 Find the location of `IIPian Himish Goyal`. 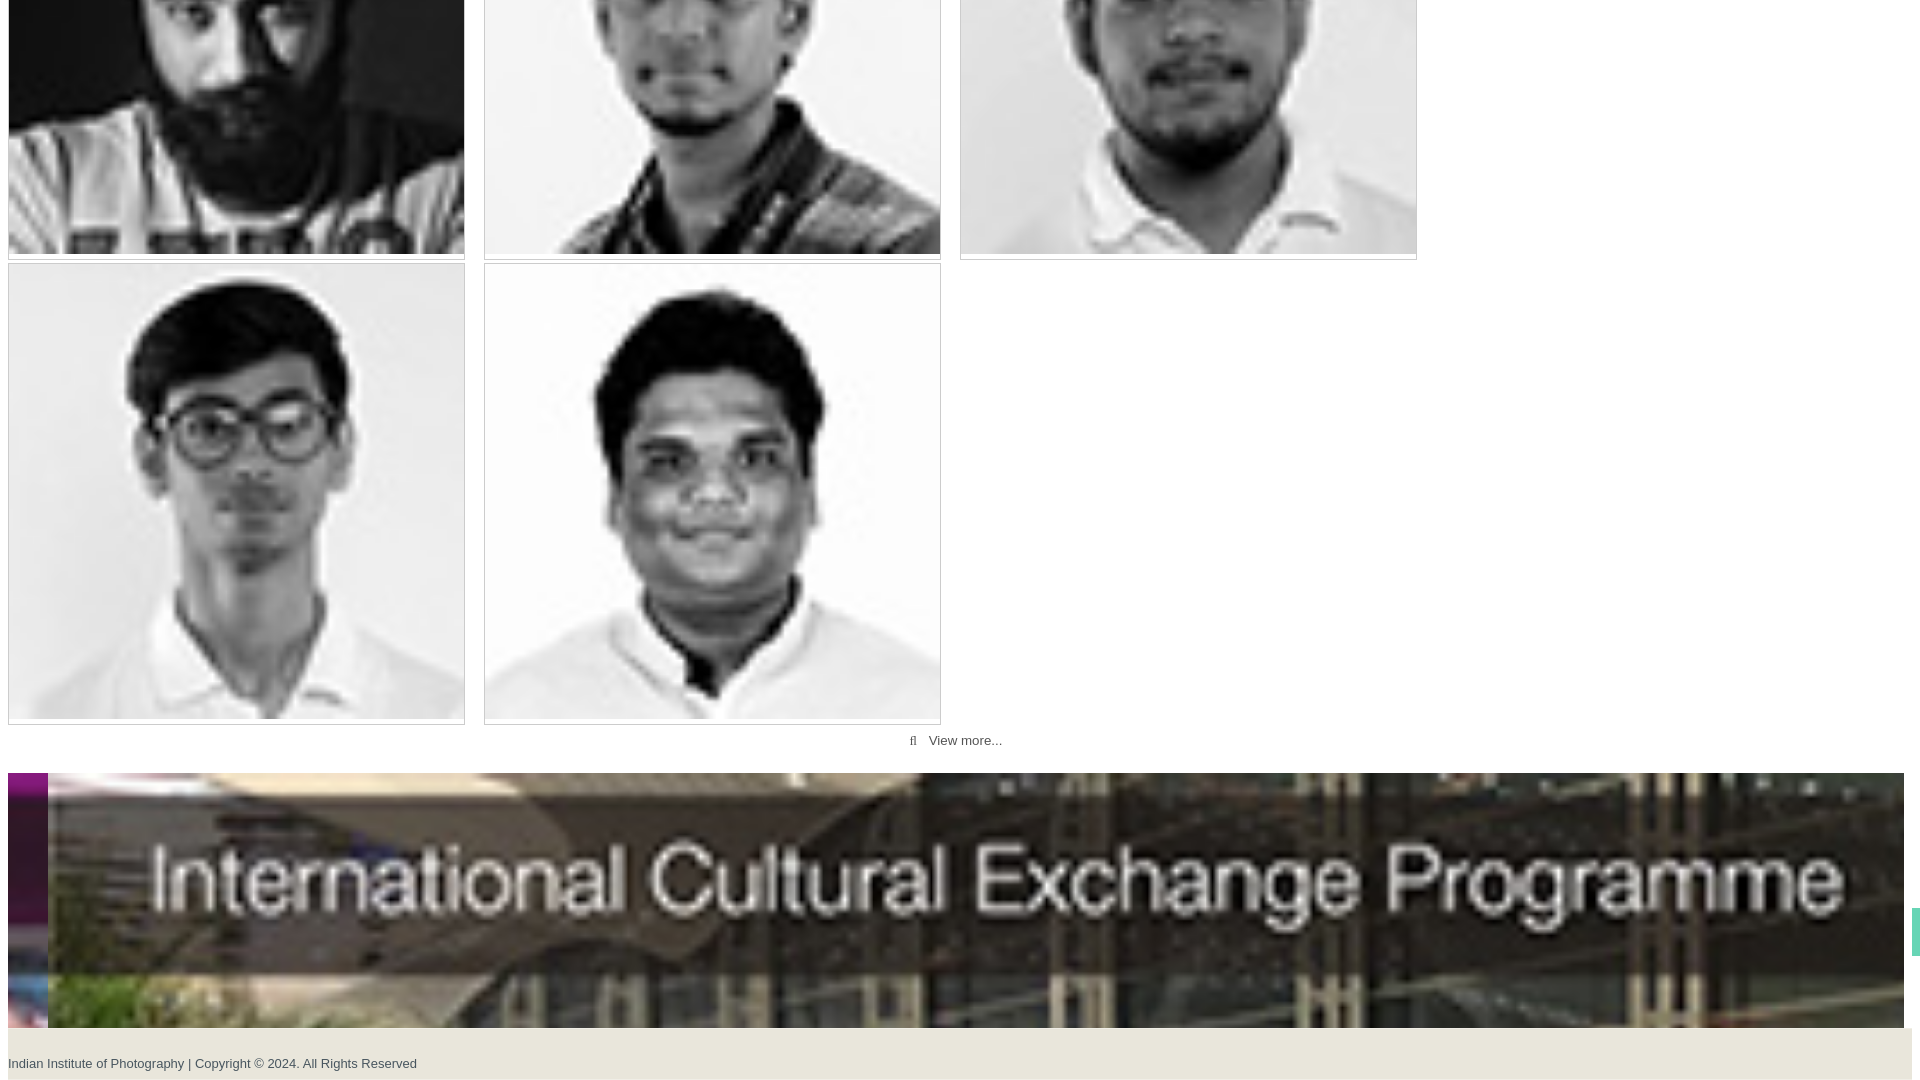

IIPian Himish Goyal is located at coordinates (1188, 126).